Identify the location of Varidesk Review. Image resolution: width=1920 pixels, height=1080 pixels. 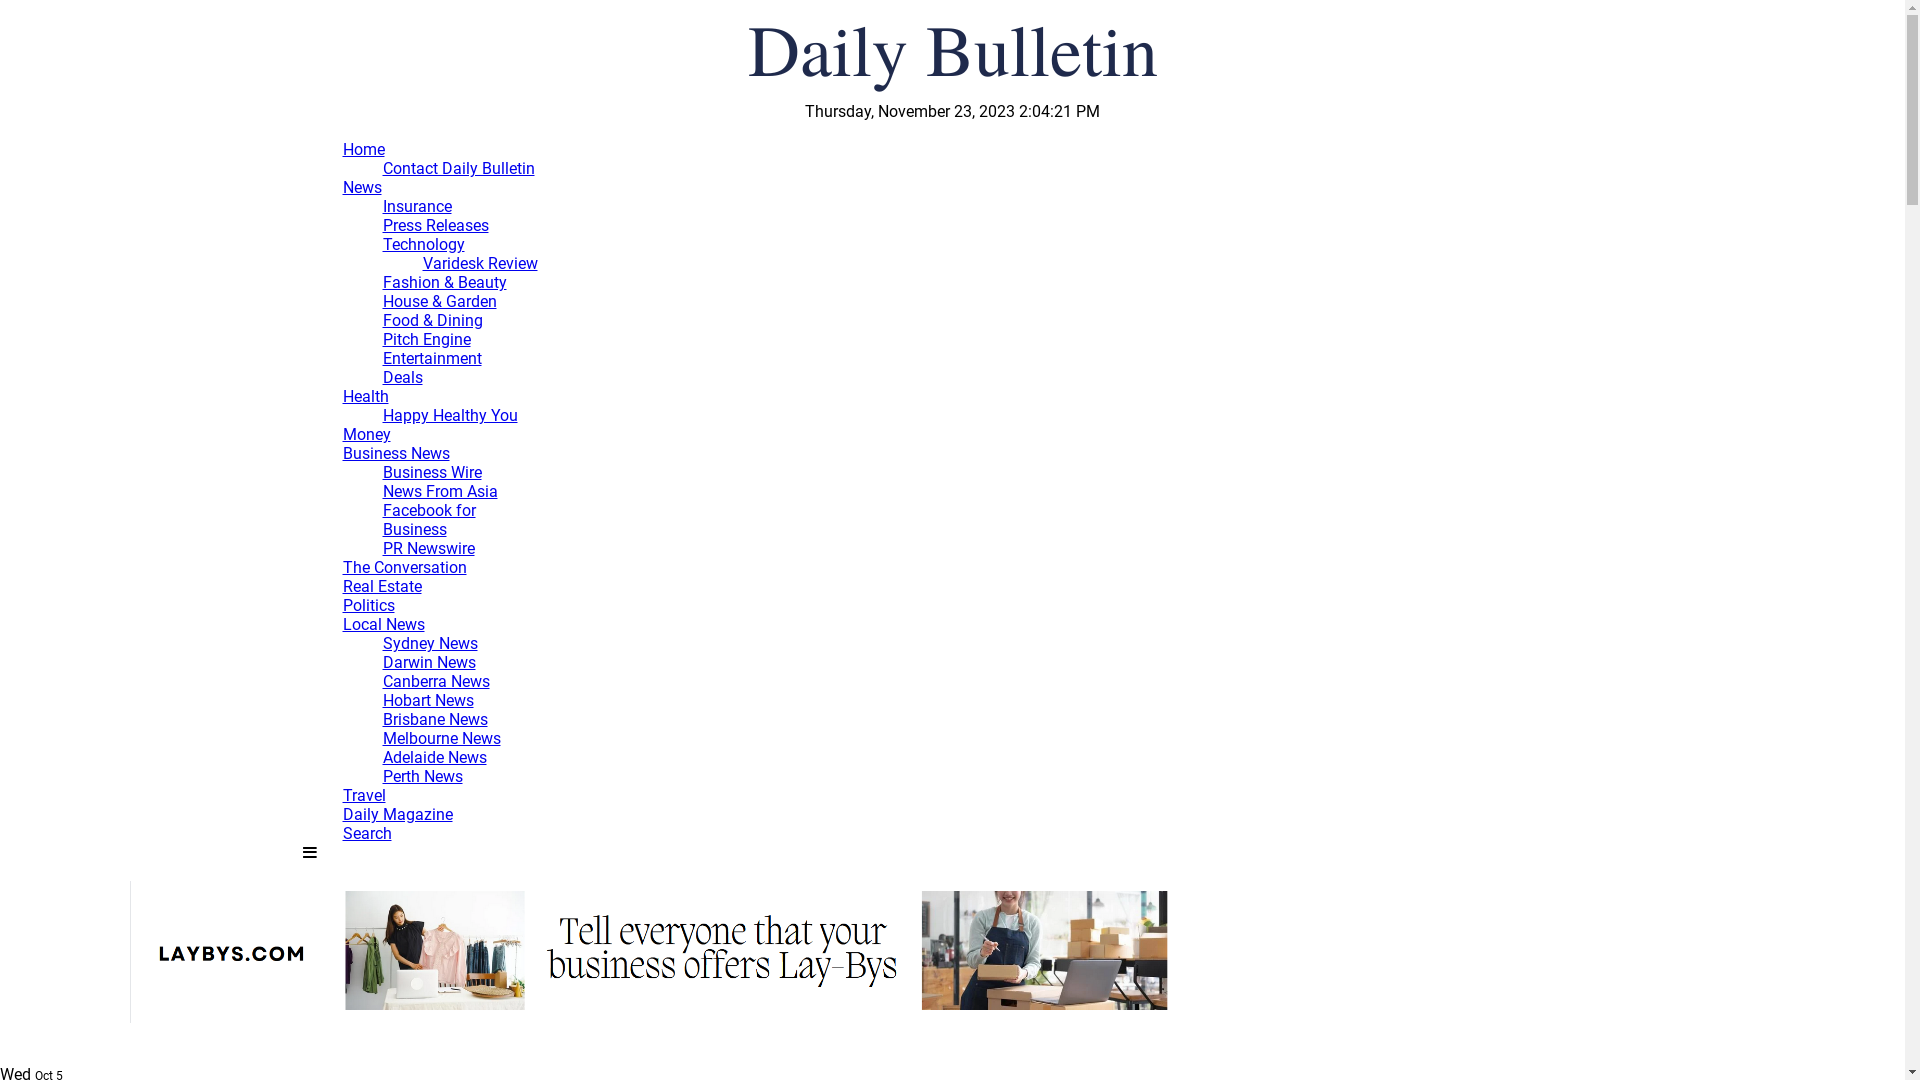
(480, 264).